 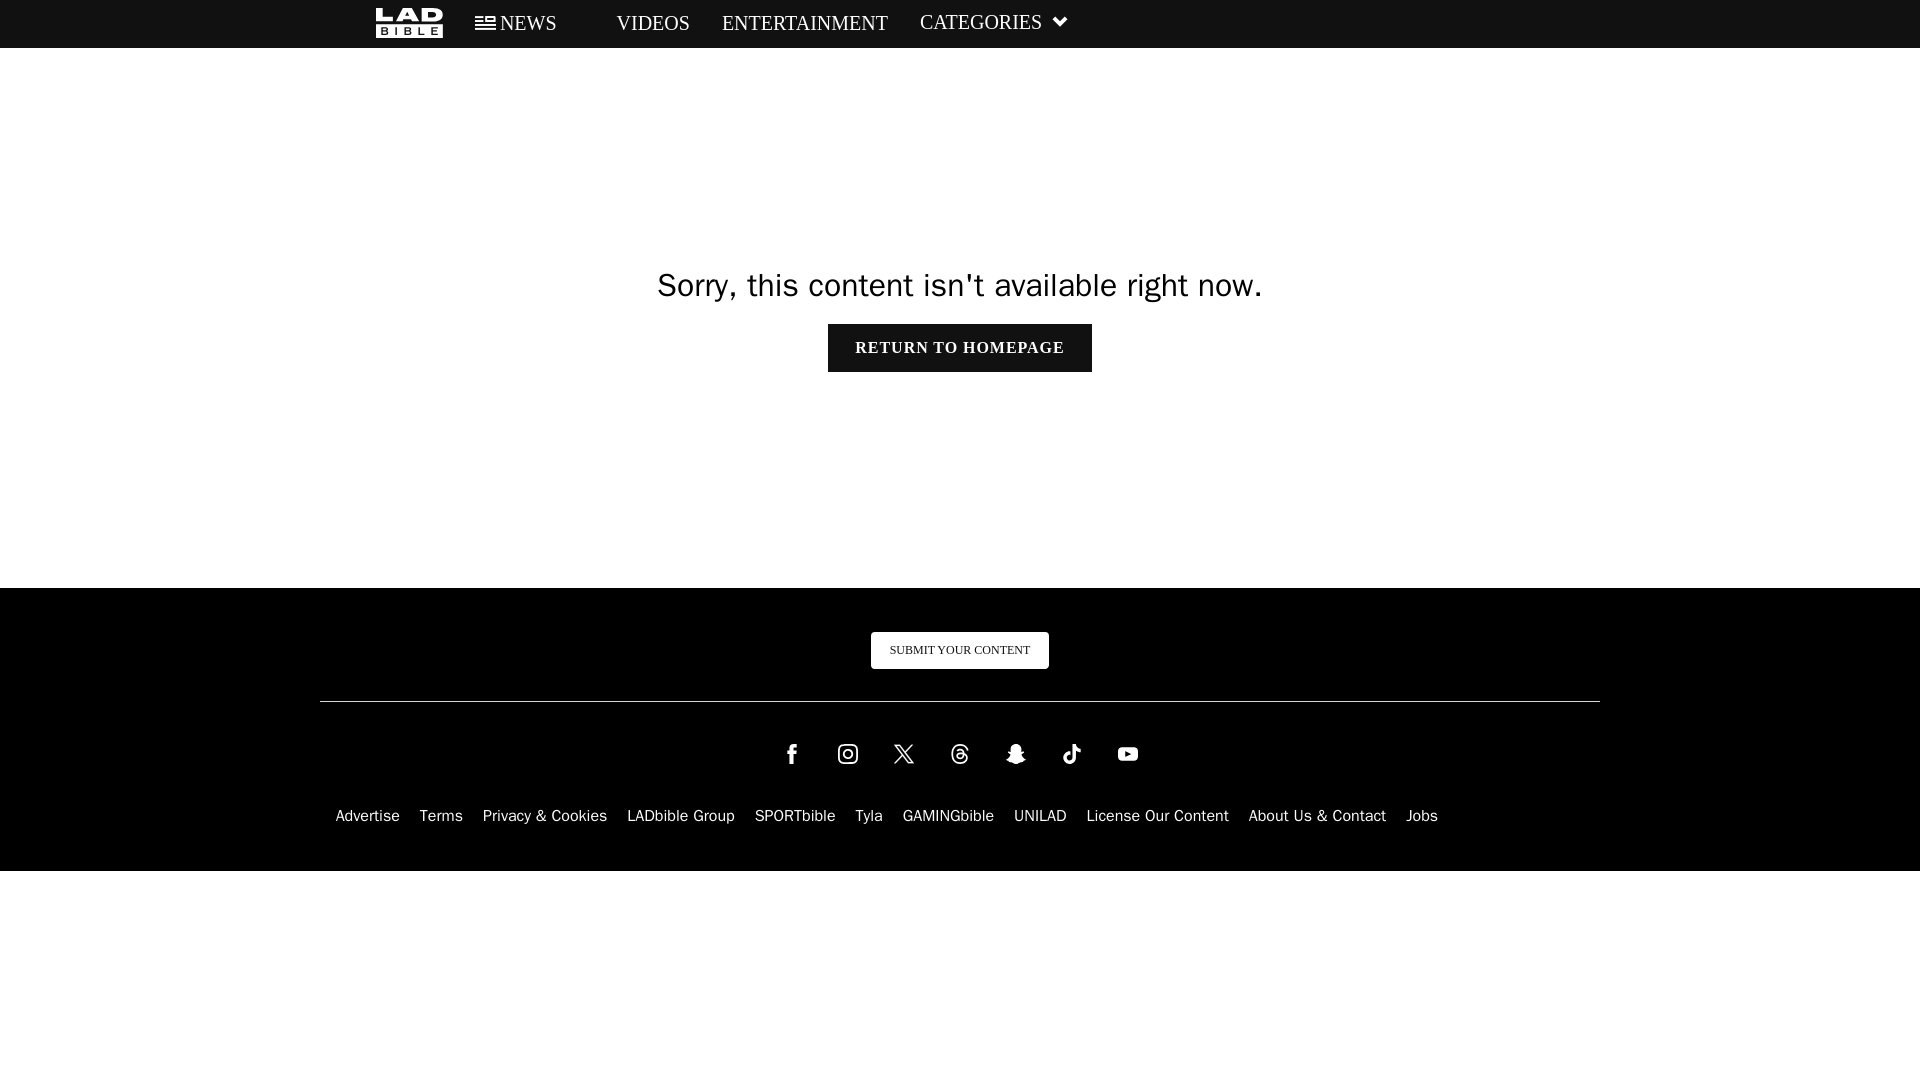 What do you see at coordinates (958, 348) in the screenshot?
I see `RETURN TO HOMEPAGE` at bounding box center [958, 348].